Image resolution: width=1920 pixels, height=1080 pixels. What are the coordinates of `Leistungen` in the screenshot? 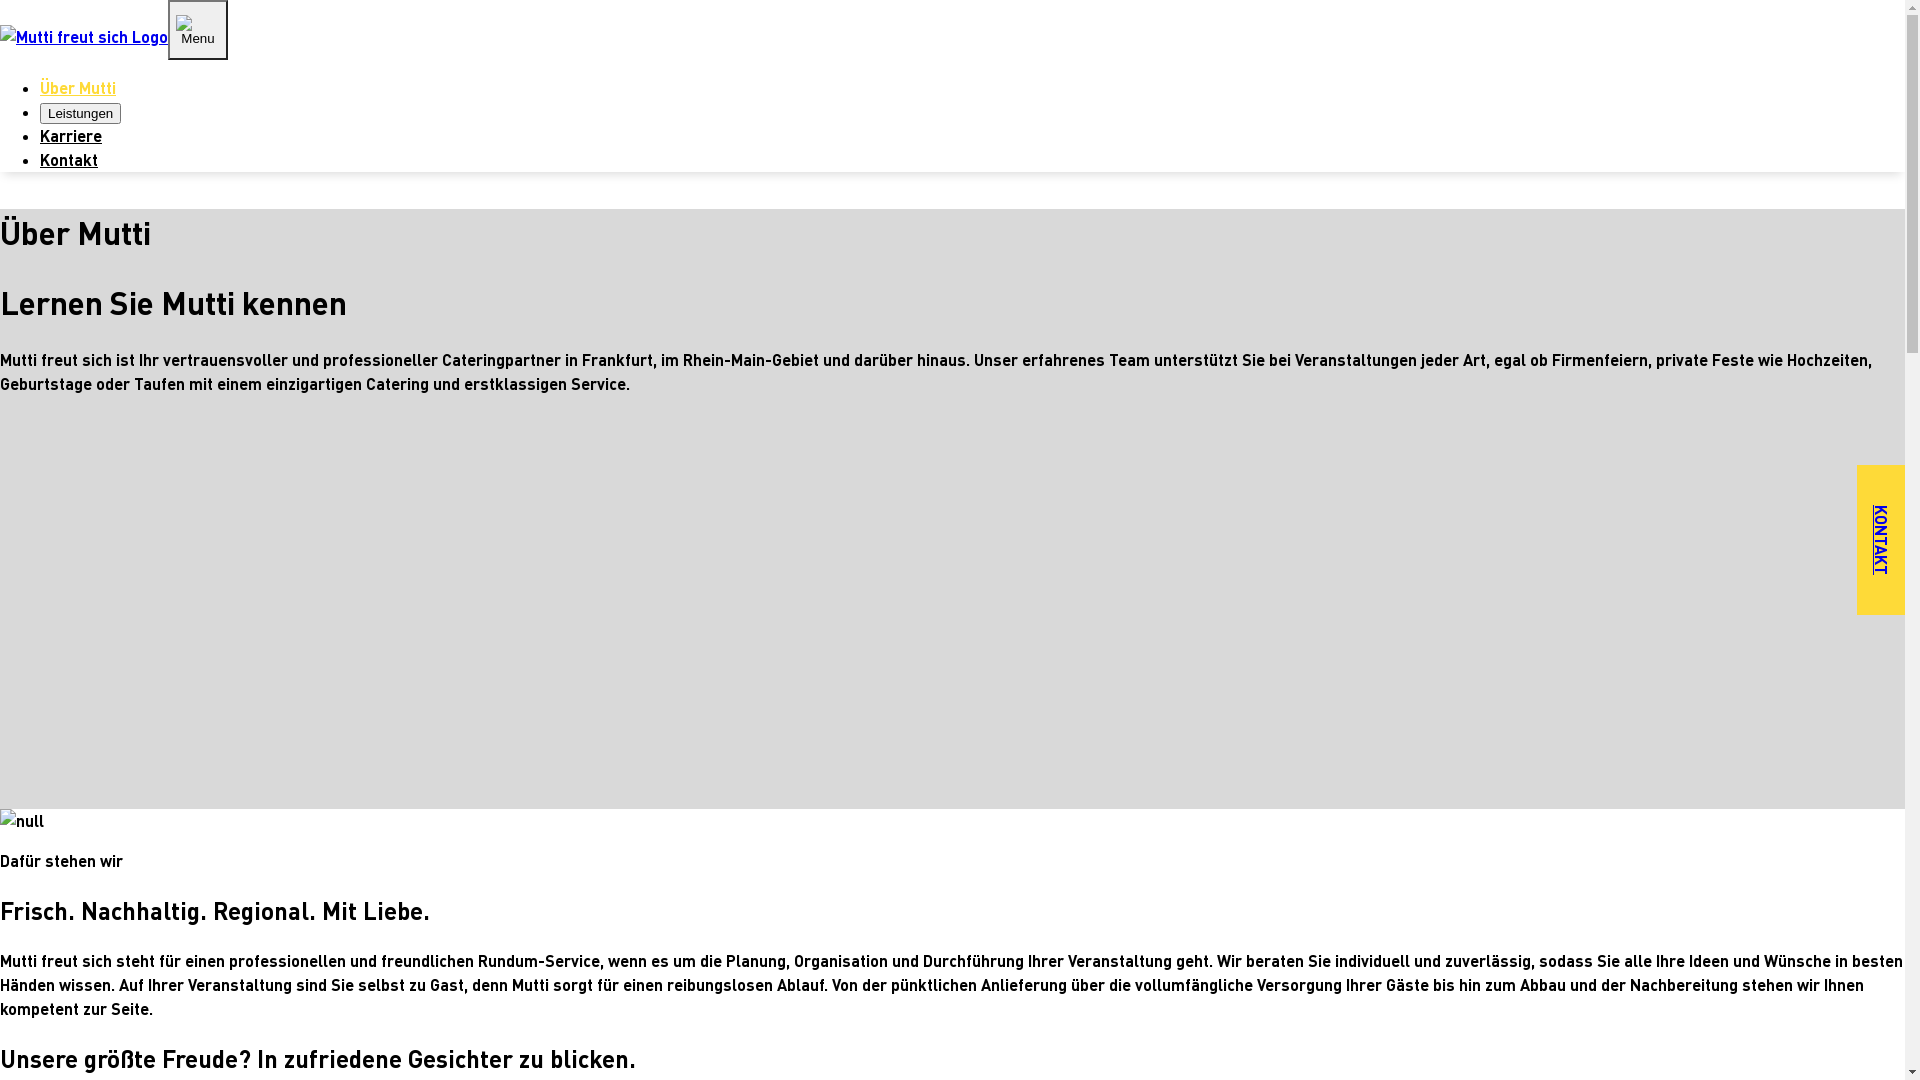 It's located at (80, 114).